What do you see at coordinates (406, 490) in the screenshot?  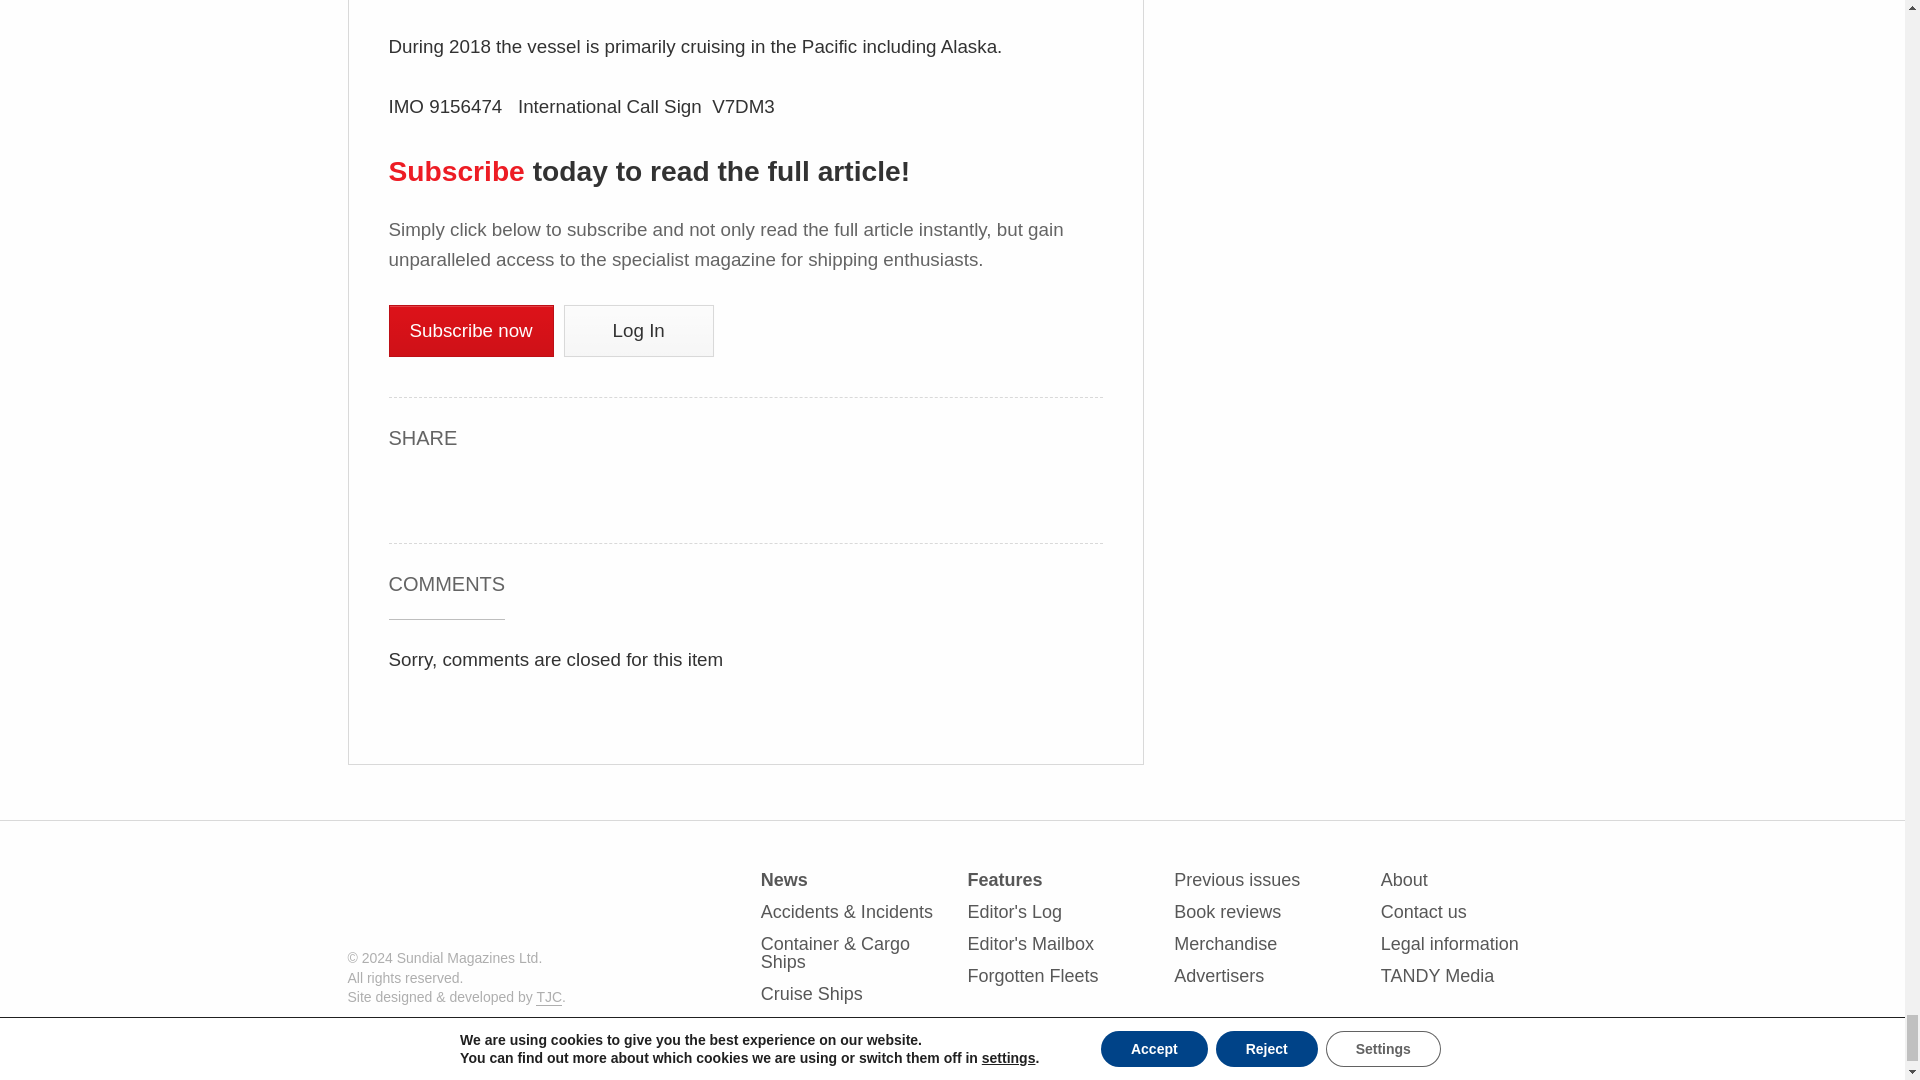 I see `Facebook` at bounding box center [406, 490].